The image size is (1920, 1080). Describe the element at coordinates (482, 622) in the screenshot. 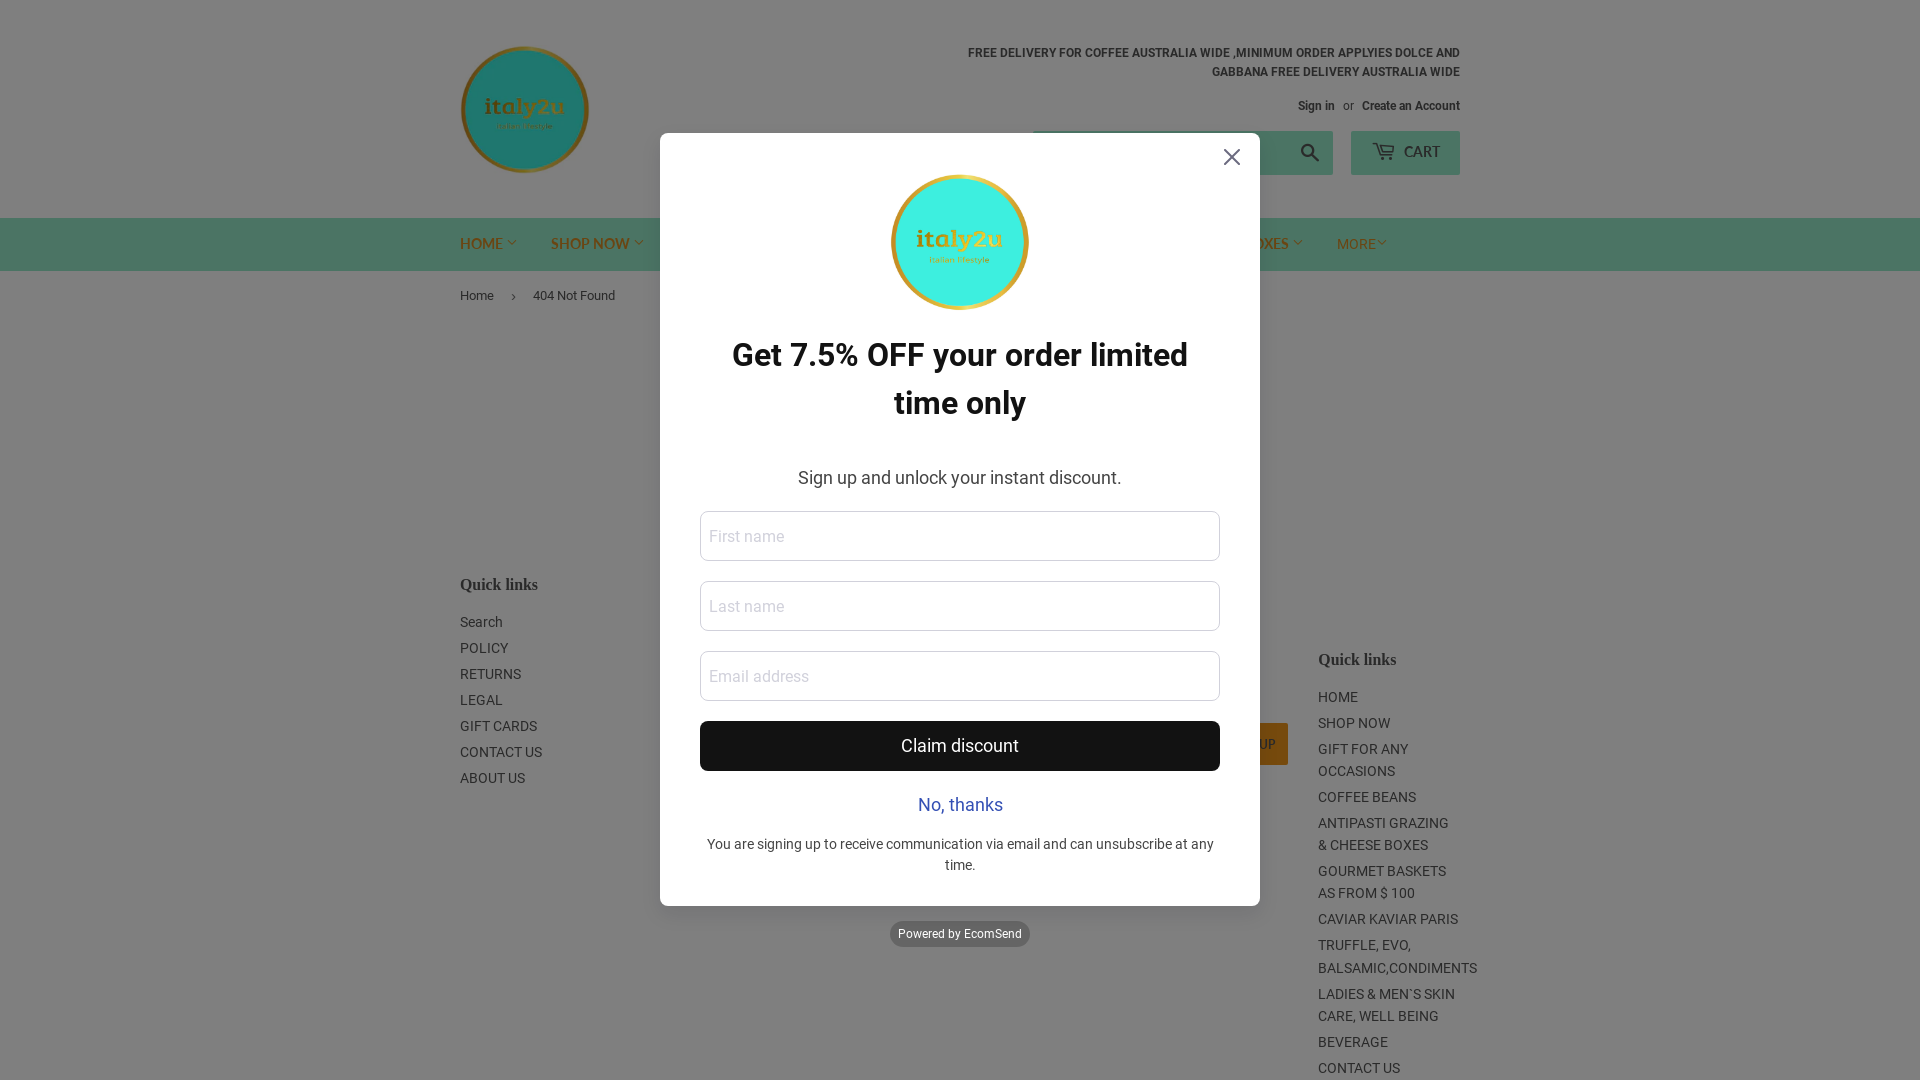

I see `Search` at that location.